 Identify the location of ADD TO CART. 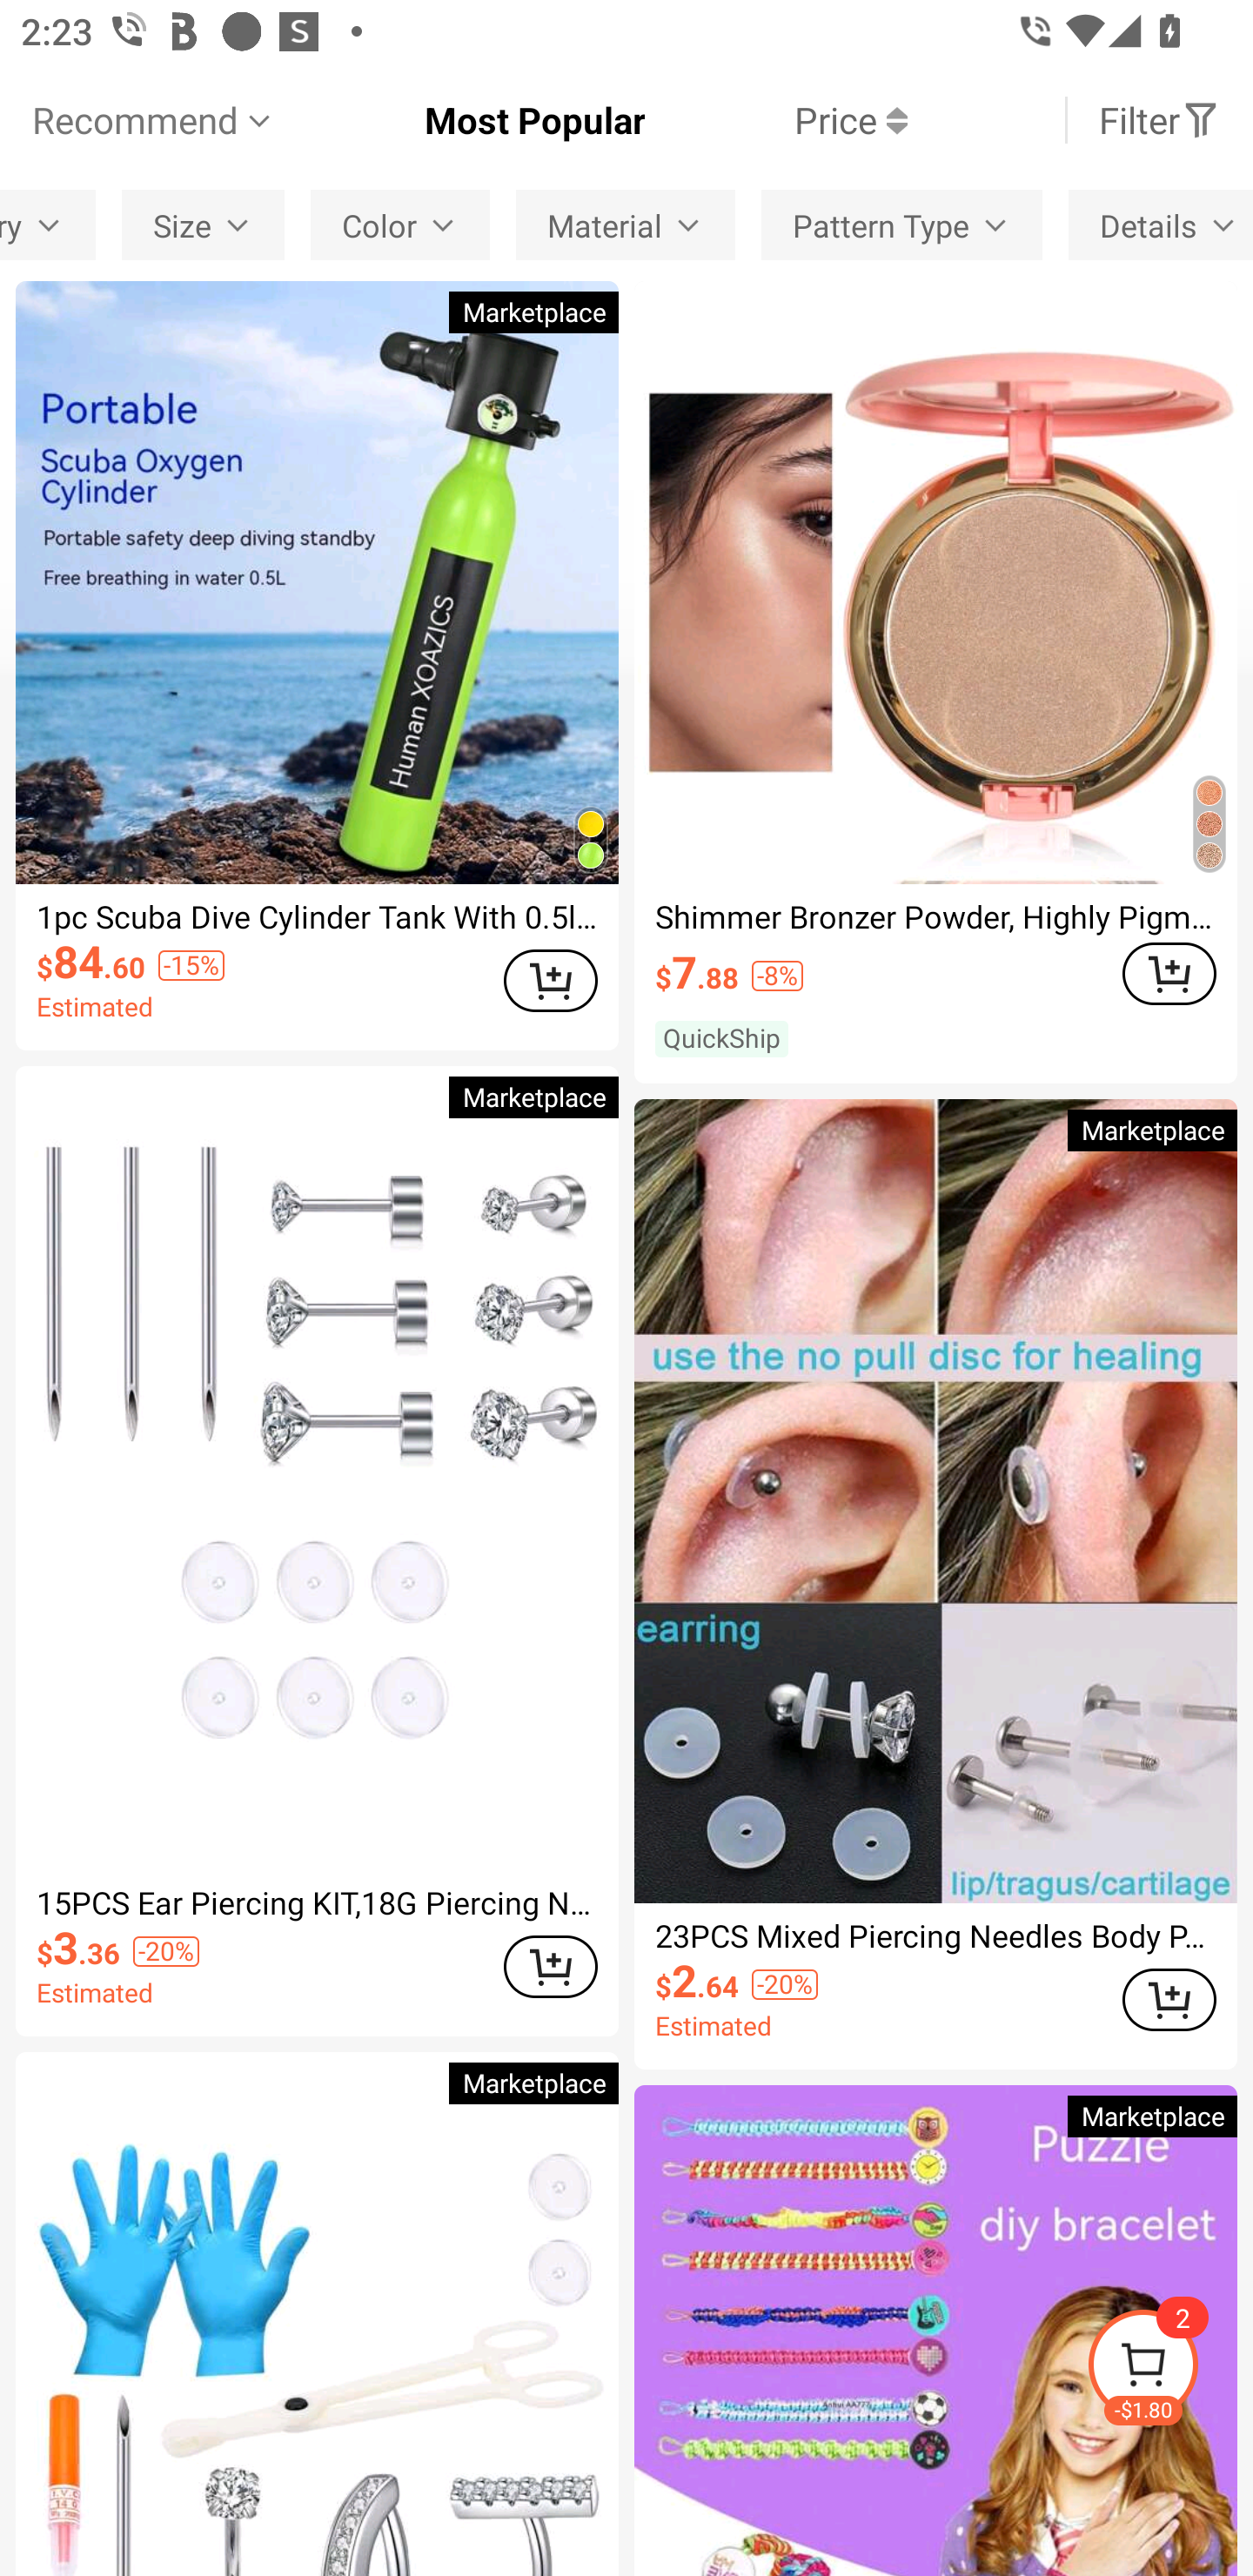
(550, 982).